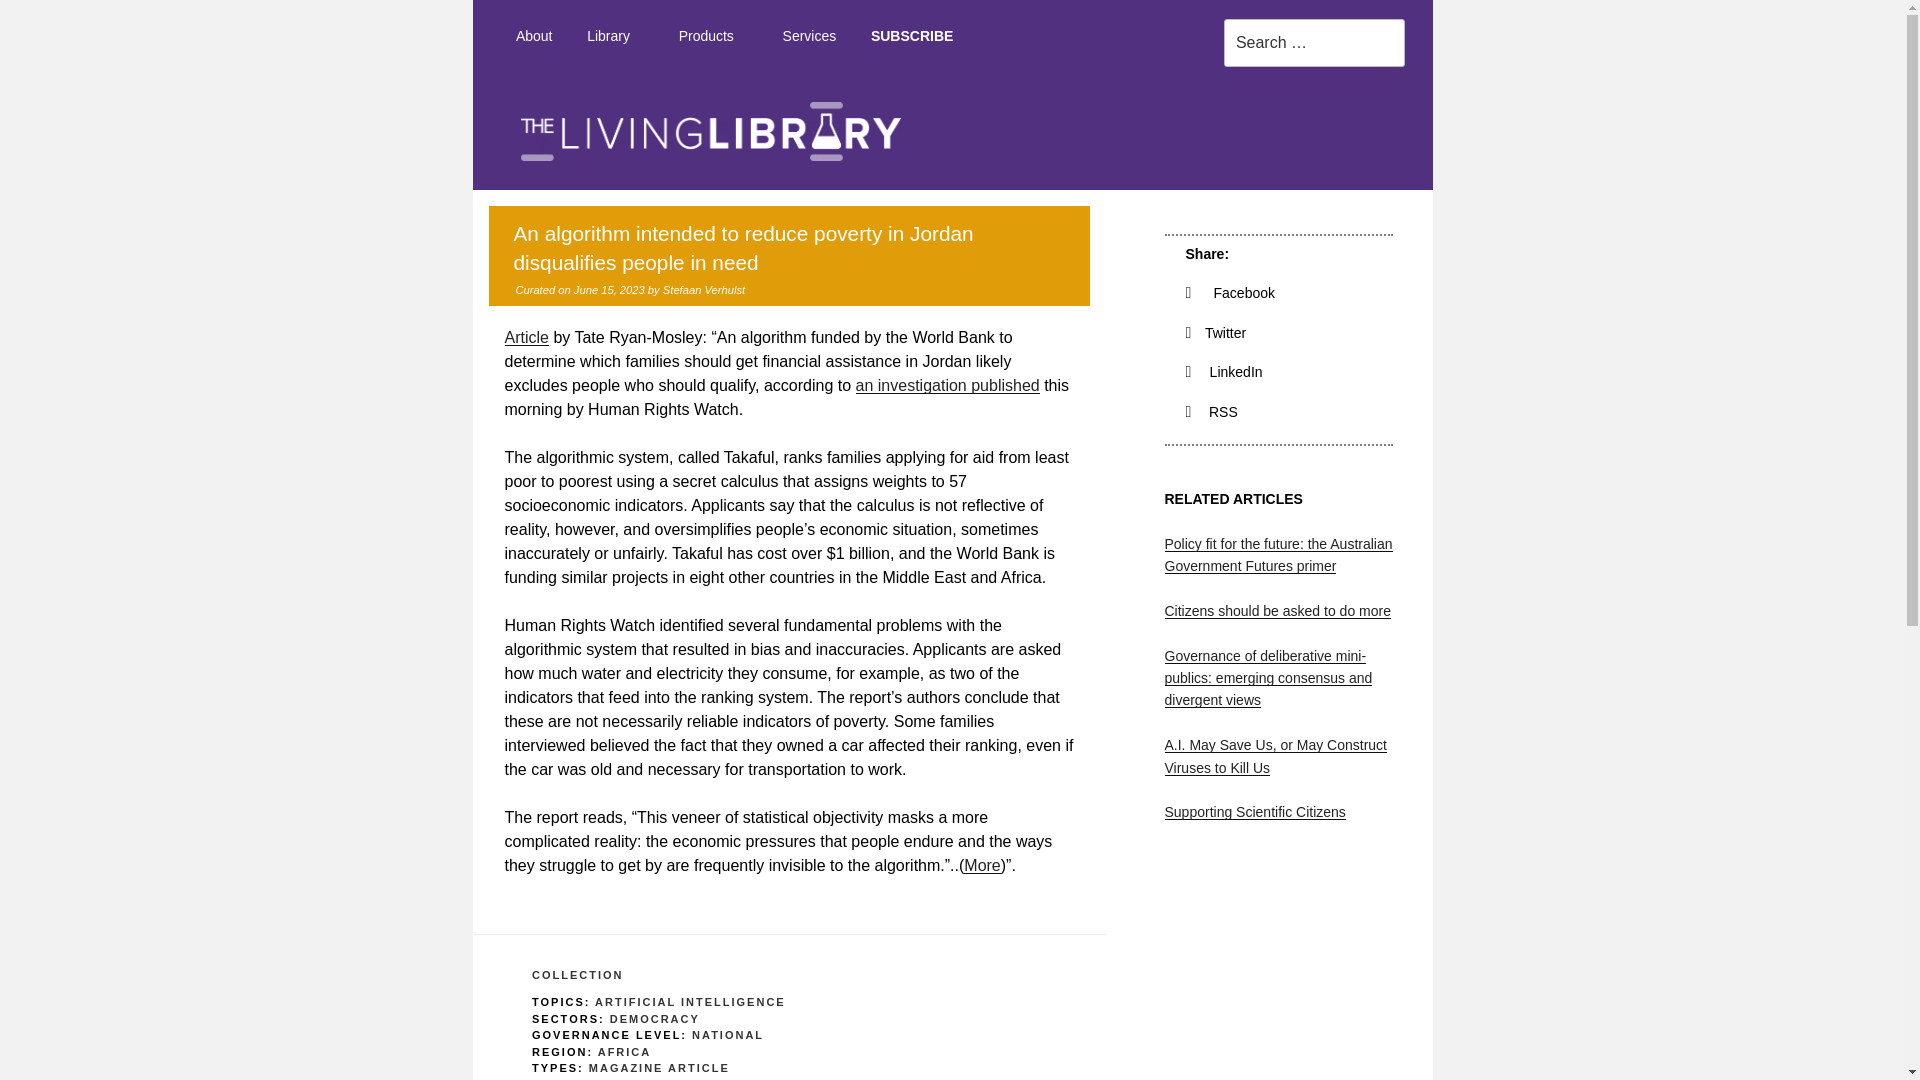 Image resolution: width=1920 pixels, height=1080 pixels. What do you see at coordinates (532, 36) in the screenshot?
I see `About` at bounding box center [532, 36].